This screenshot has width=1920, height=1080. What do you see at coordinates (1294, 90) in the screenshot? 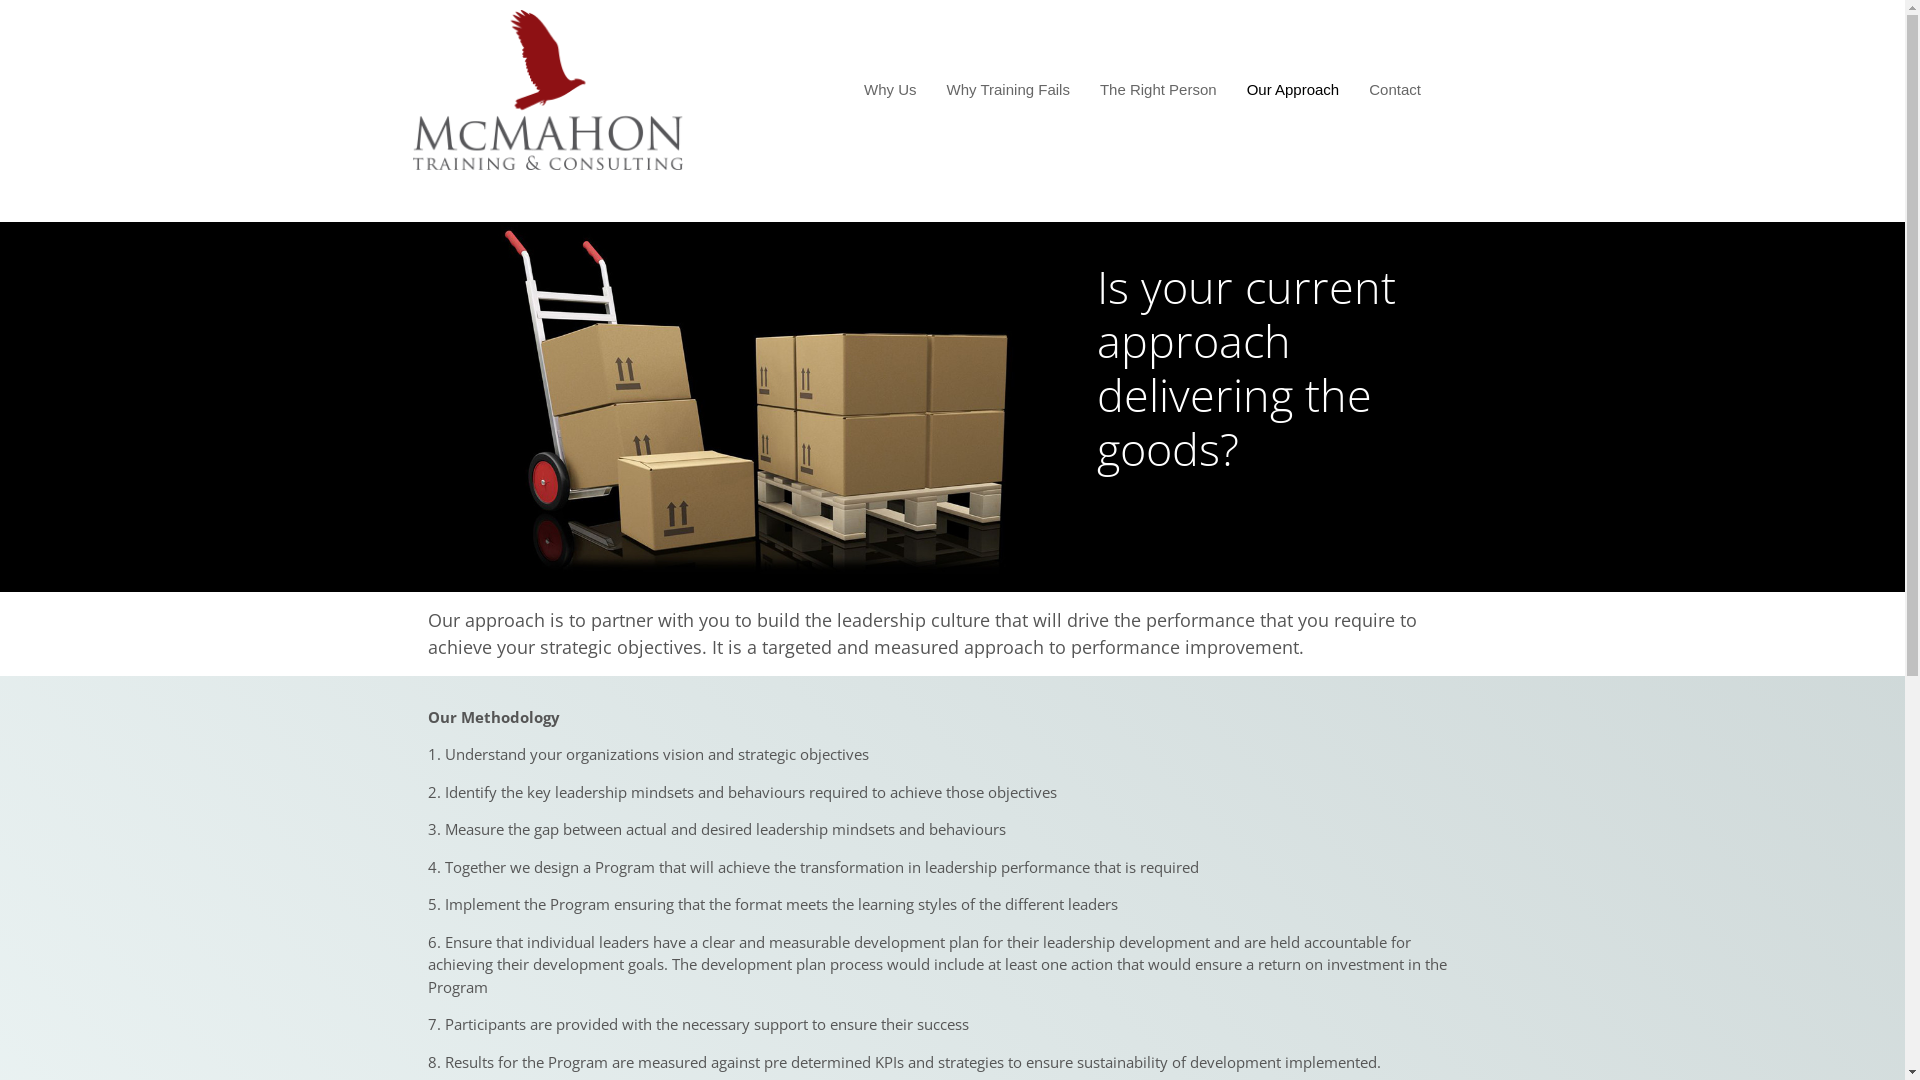
I see `Our Approach` at bounding box center [1294, 90].